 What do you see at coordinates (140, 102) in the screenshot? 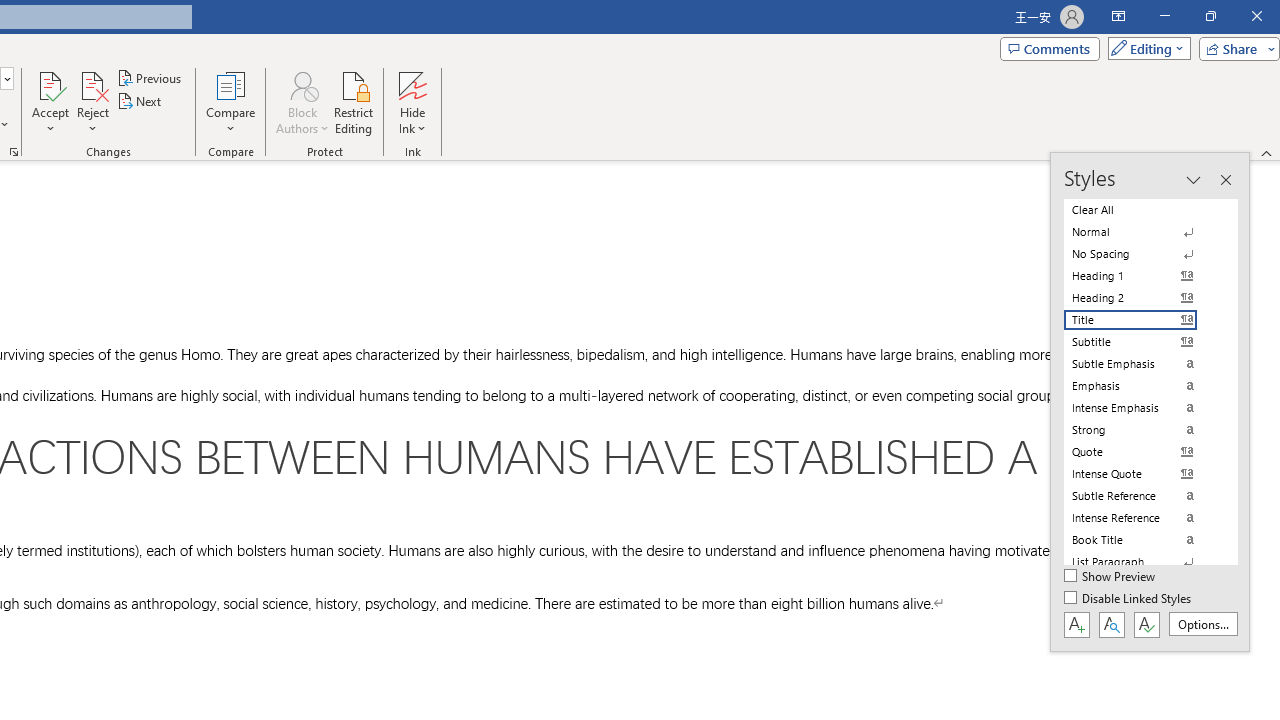
I see `Next` at bounding box center [140, 102].